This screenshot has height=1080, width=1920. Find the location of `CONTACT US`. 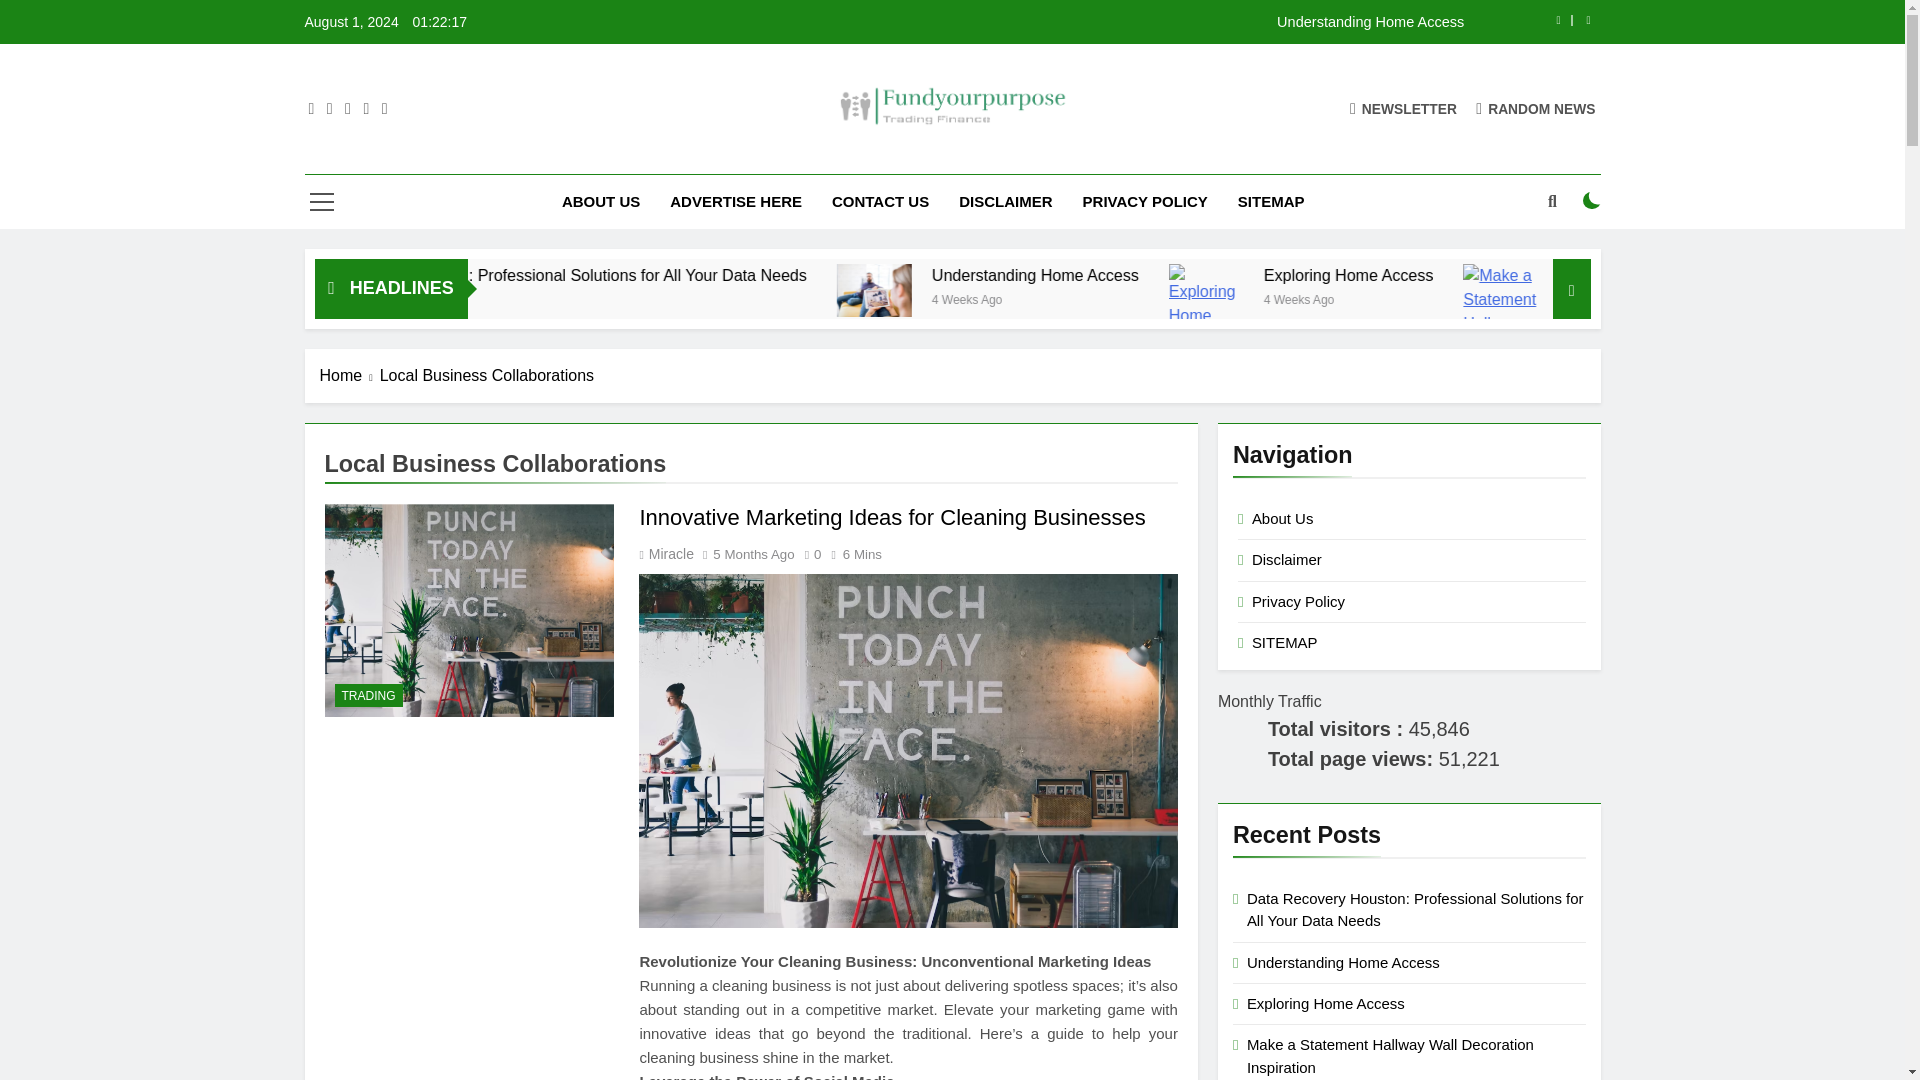

CONTACT US is located at coordinates (880, 201).